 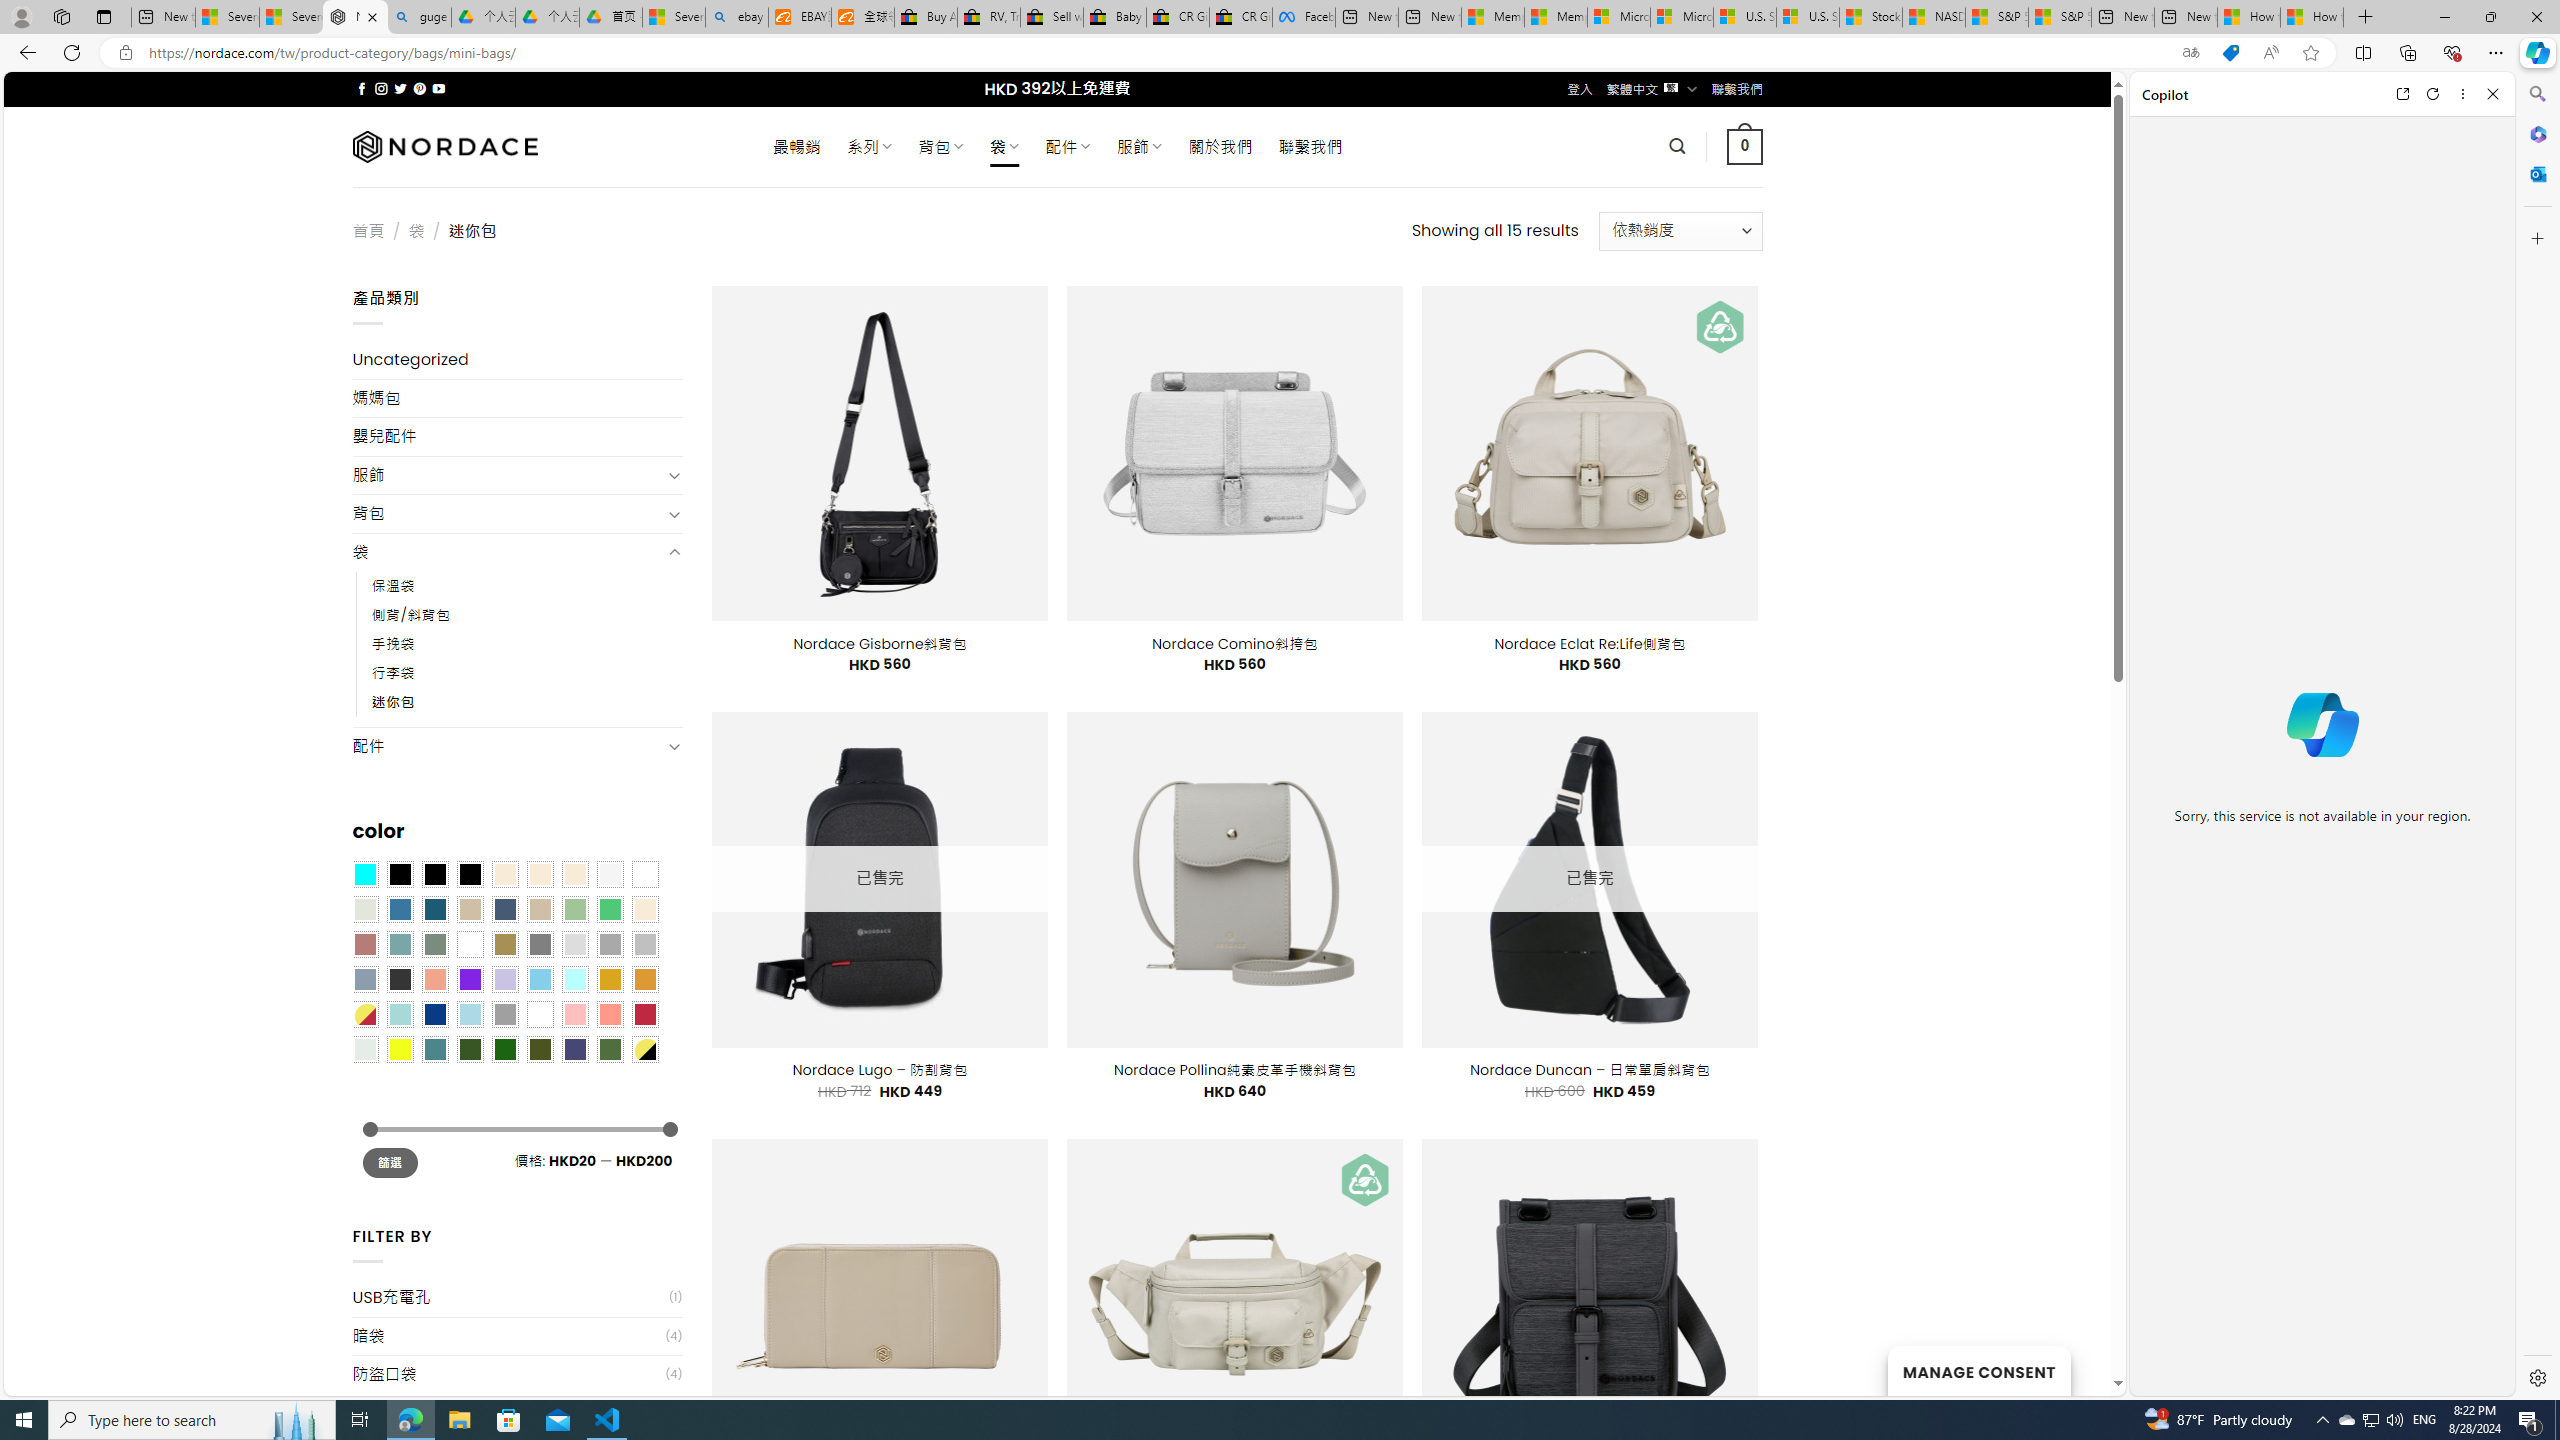 What do you see at coordinates (2492, 94) in the screenshot?
I see `Close` at bounding box center [2492, 94].